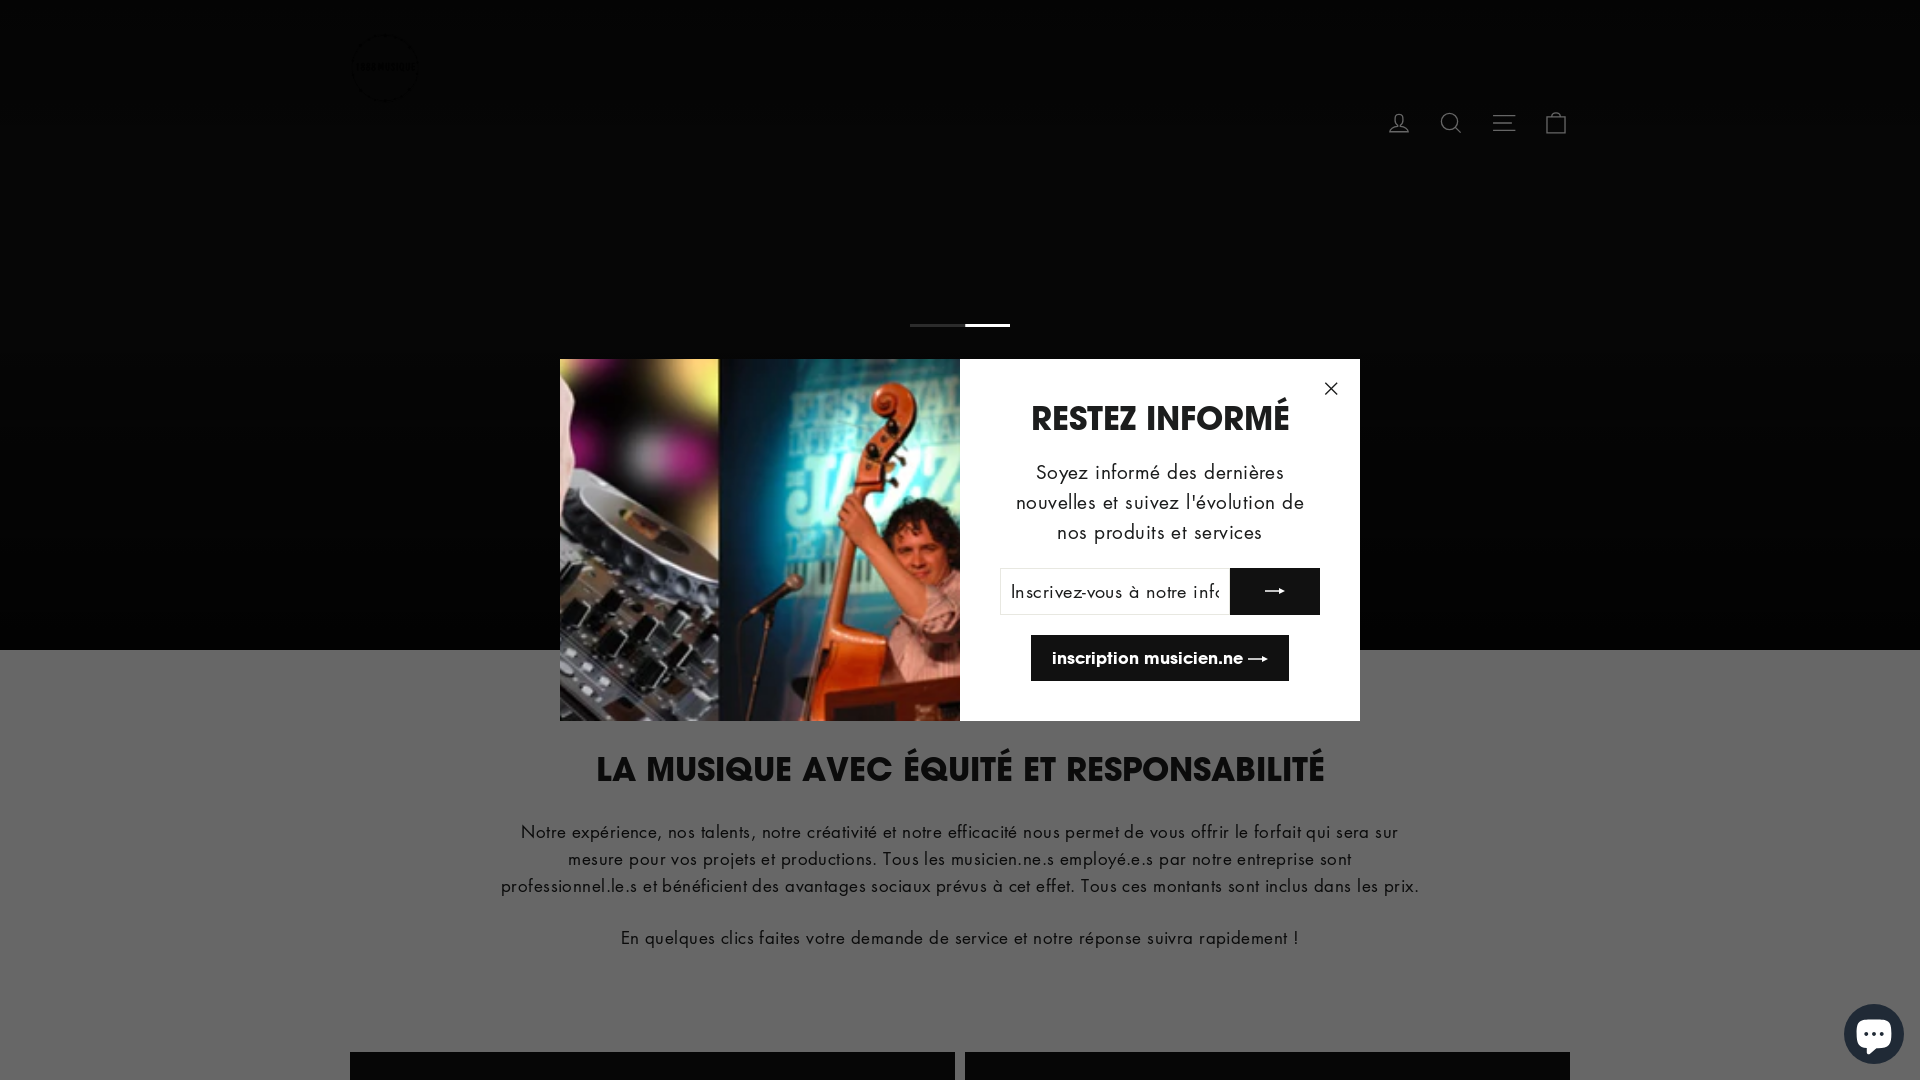 This screenshot has width=1920, height=1080. What do you see at coordinates (1160, 658) in the screenshot?
I see `inscription musicien.ne` at bounding box center [1160, 658].